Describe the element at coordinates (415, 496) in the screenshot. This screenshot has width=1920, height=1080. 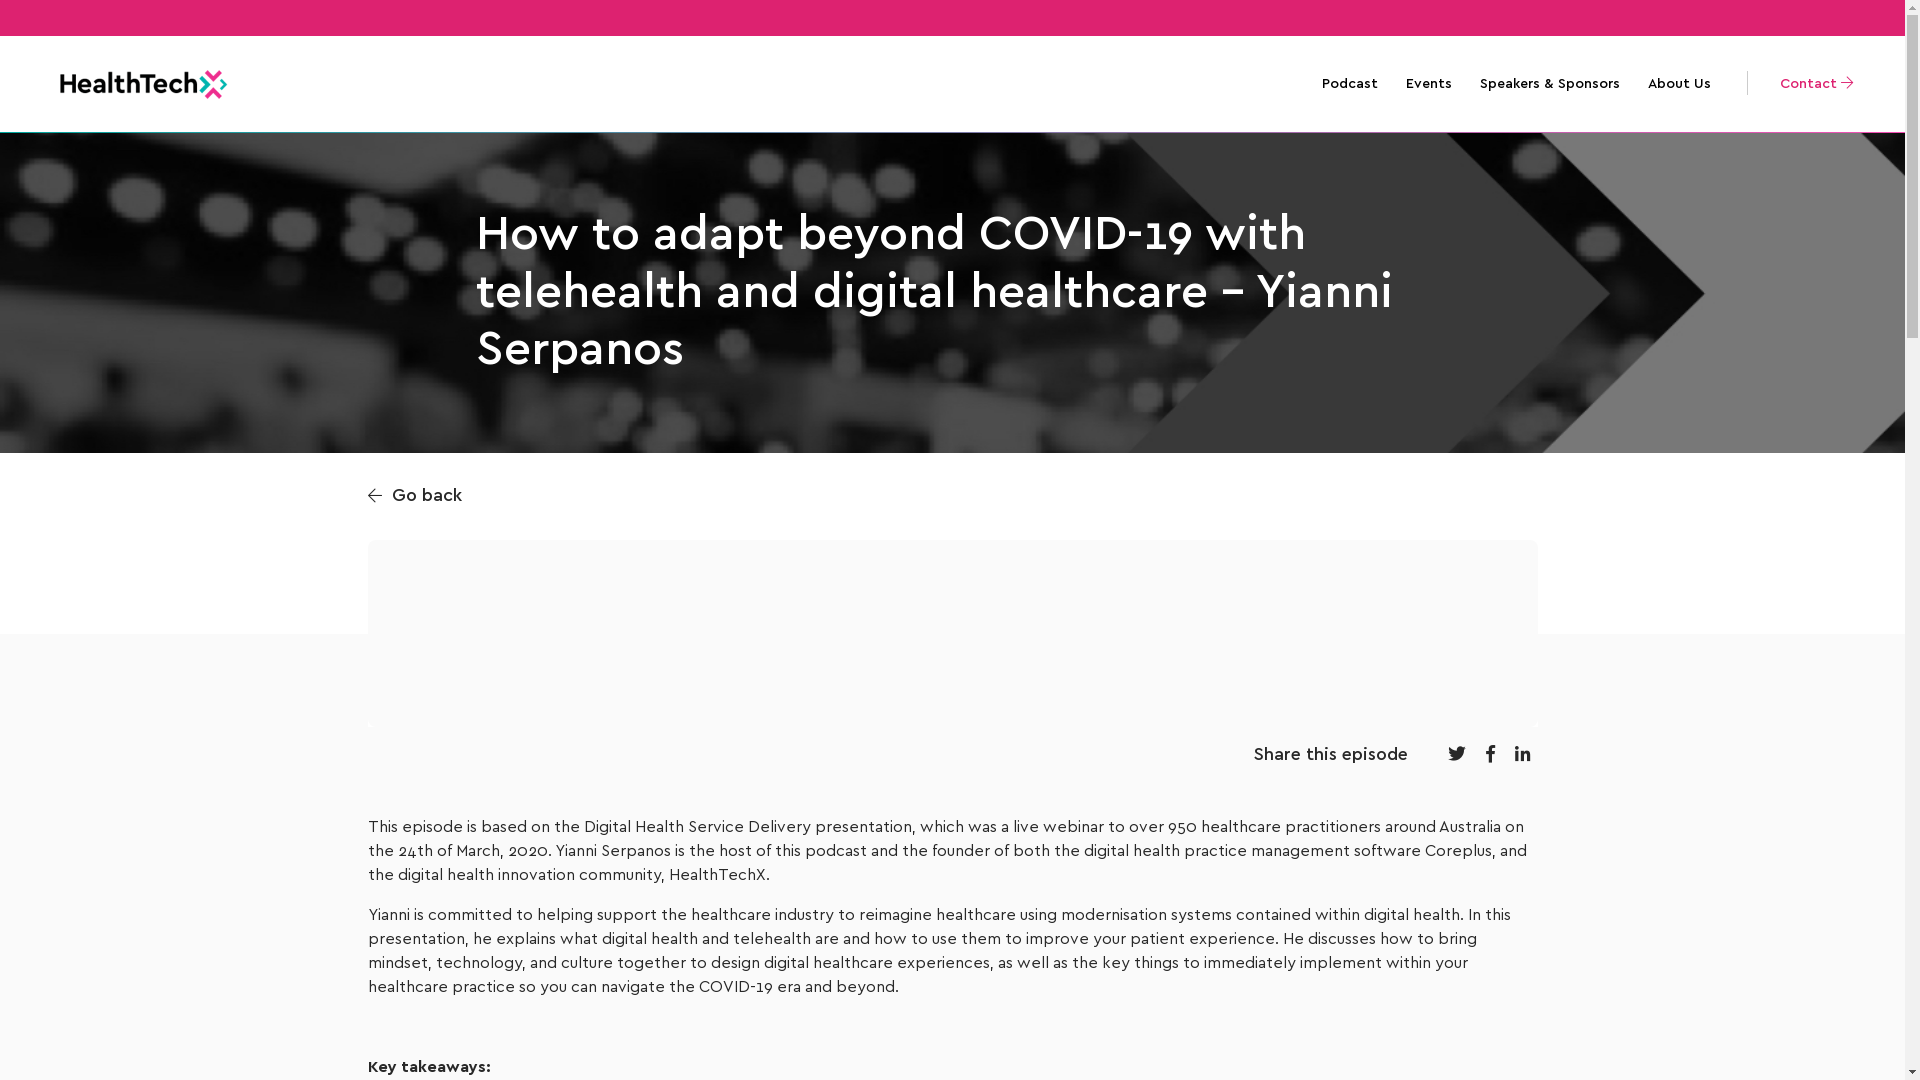
I see `Go back` at that location.